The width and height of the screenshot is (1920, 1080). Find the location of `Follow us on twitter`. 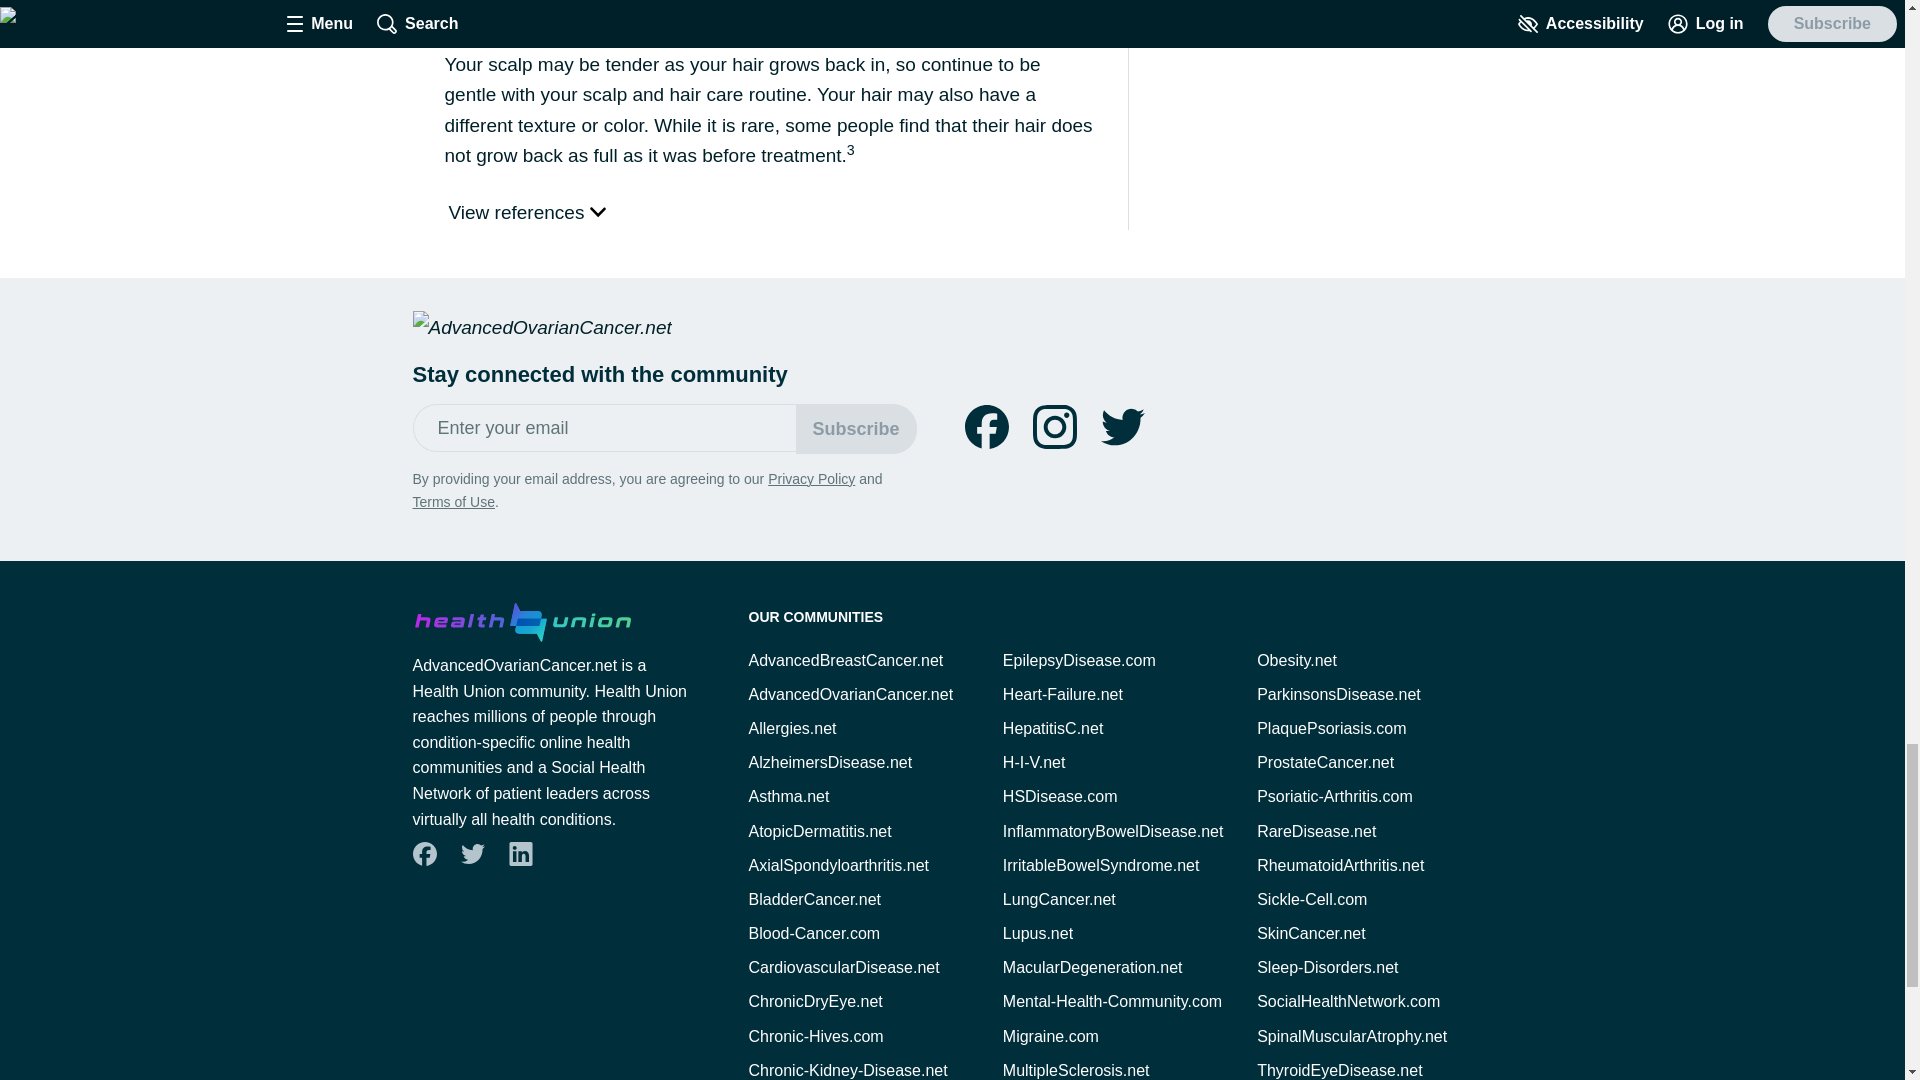

Follow us on twitter is located at coordinates (1122, 427).